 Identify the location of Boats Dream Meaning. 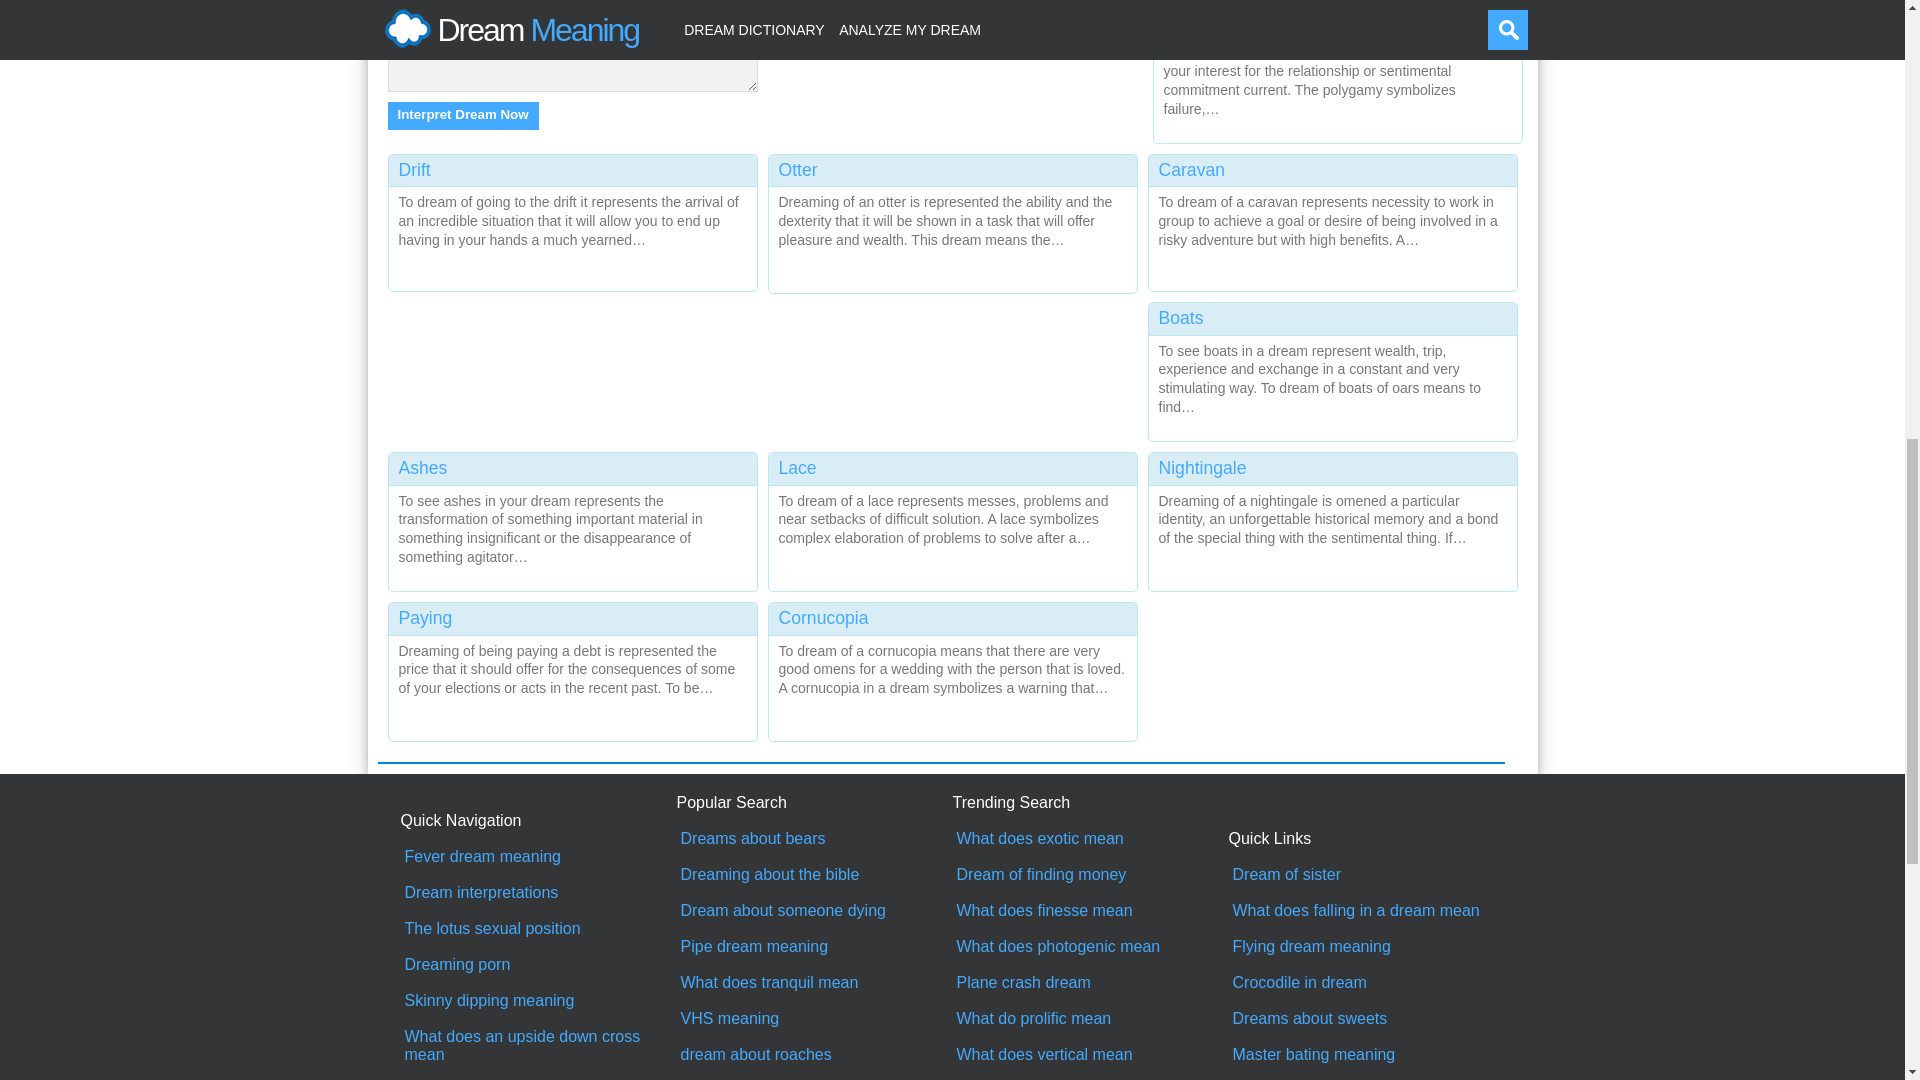
(1332, 368).